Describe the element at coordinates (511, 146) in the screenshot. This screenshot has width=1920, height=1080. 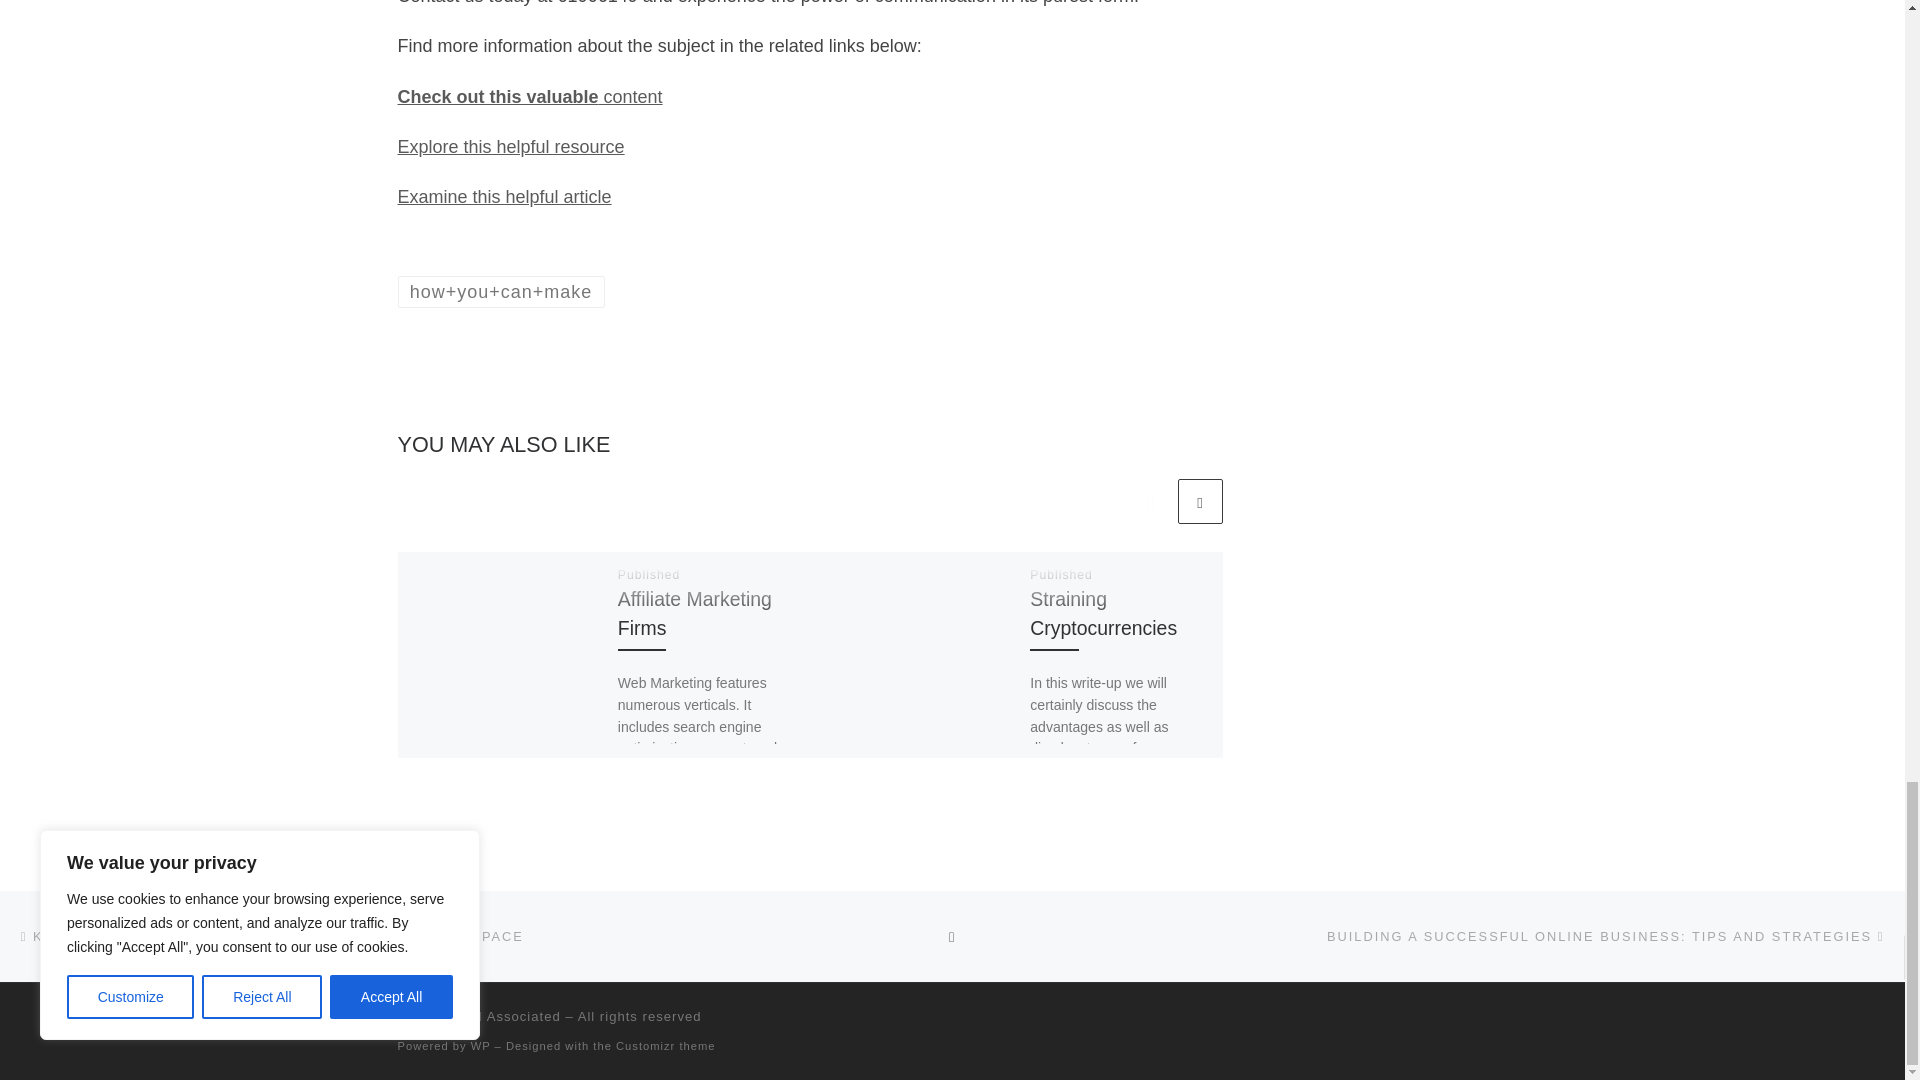
I see `Explore this helpful resource` at that location.